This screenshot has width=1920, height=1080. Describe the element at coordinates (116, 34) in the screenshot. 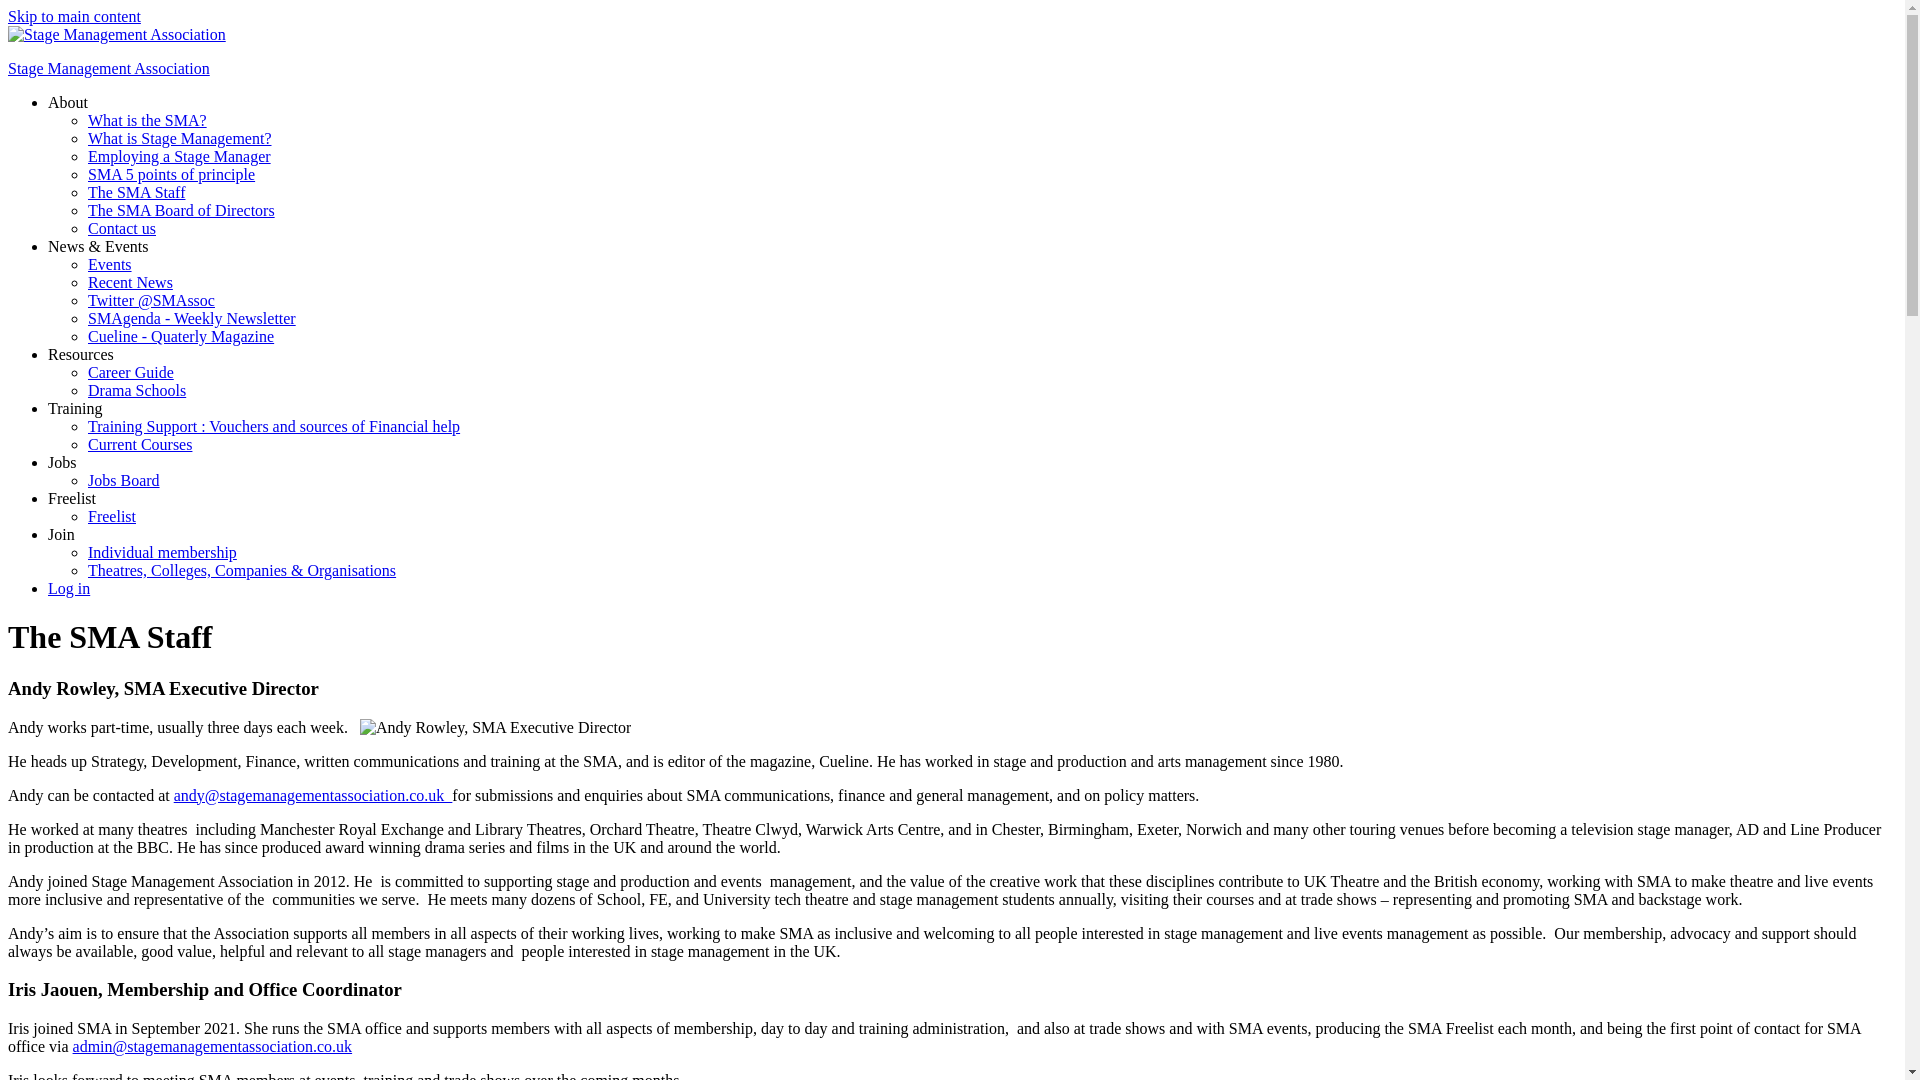

I see `Home` at that location.